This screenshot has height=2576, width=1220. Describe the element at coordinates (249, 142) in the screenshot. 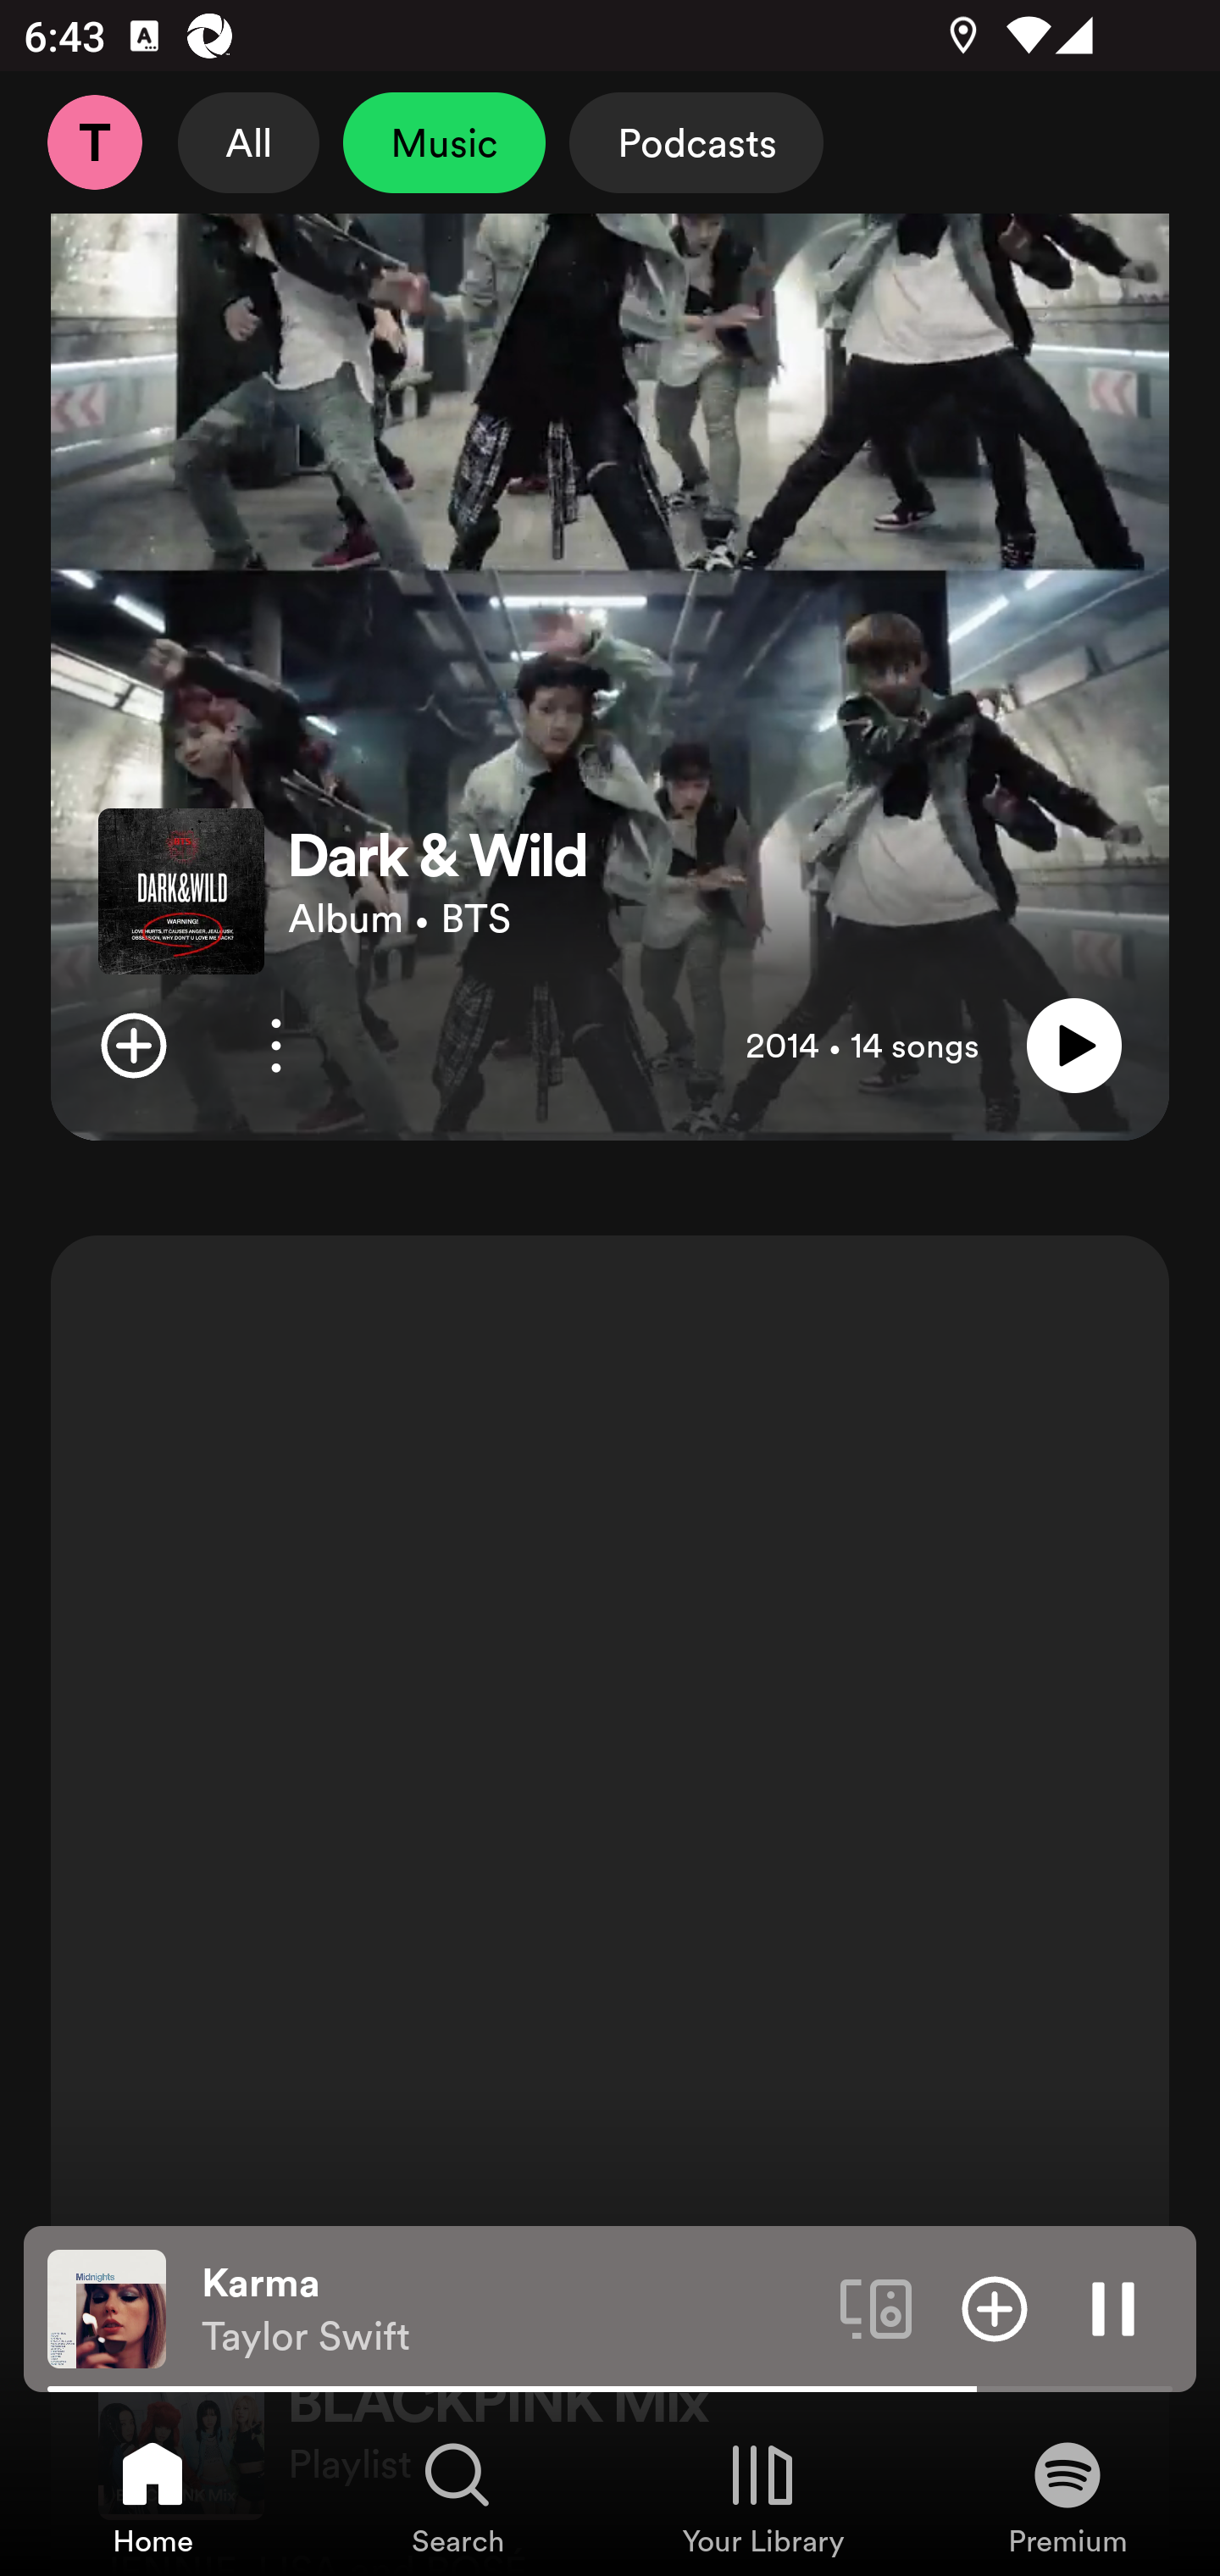

I see `All Select All` at that location.